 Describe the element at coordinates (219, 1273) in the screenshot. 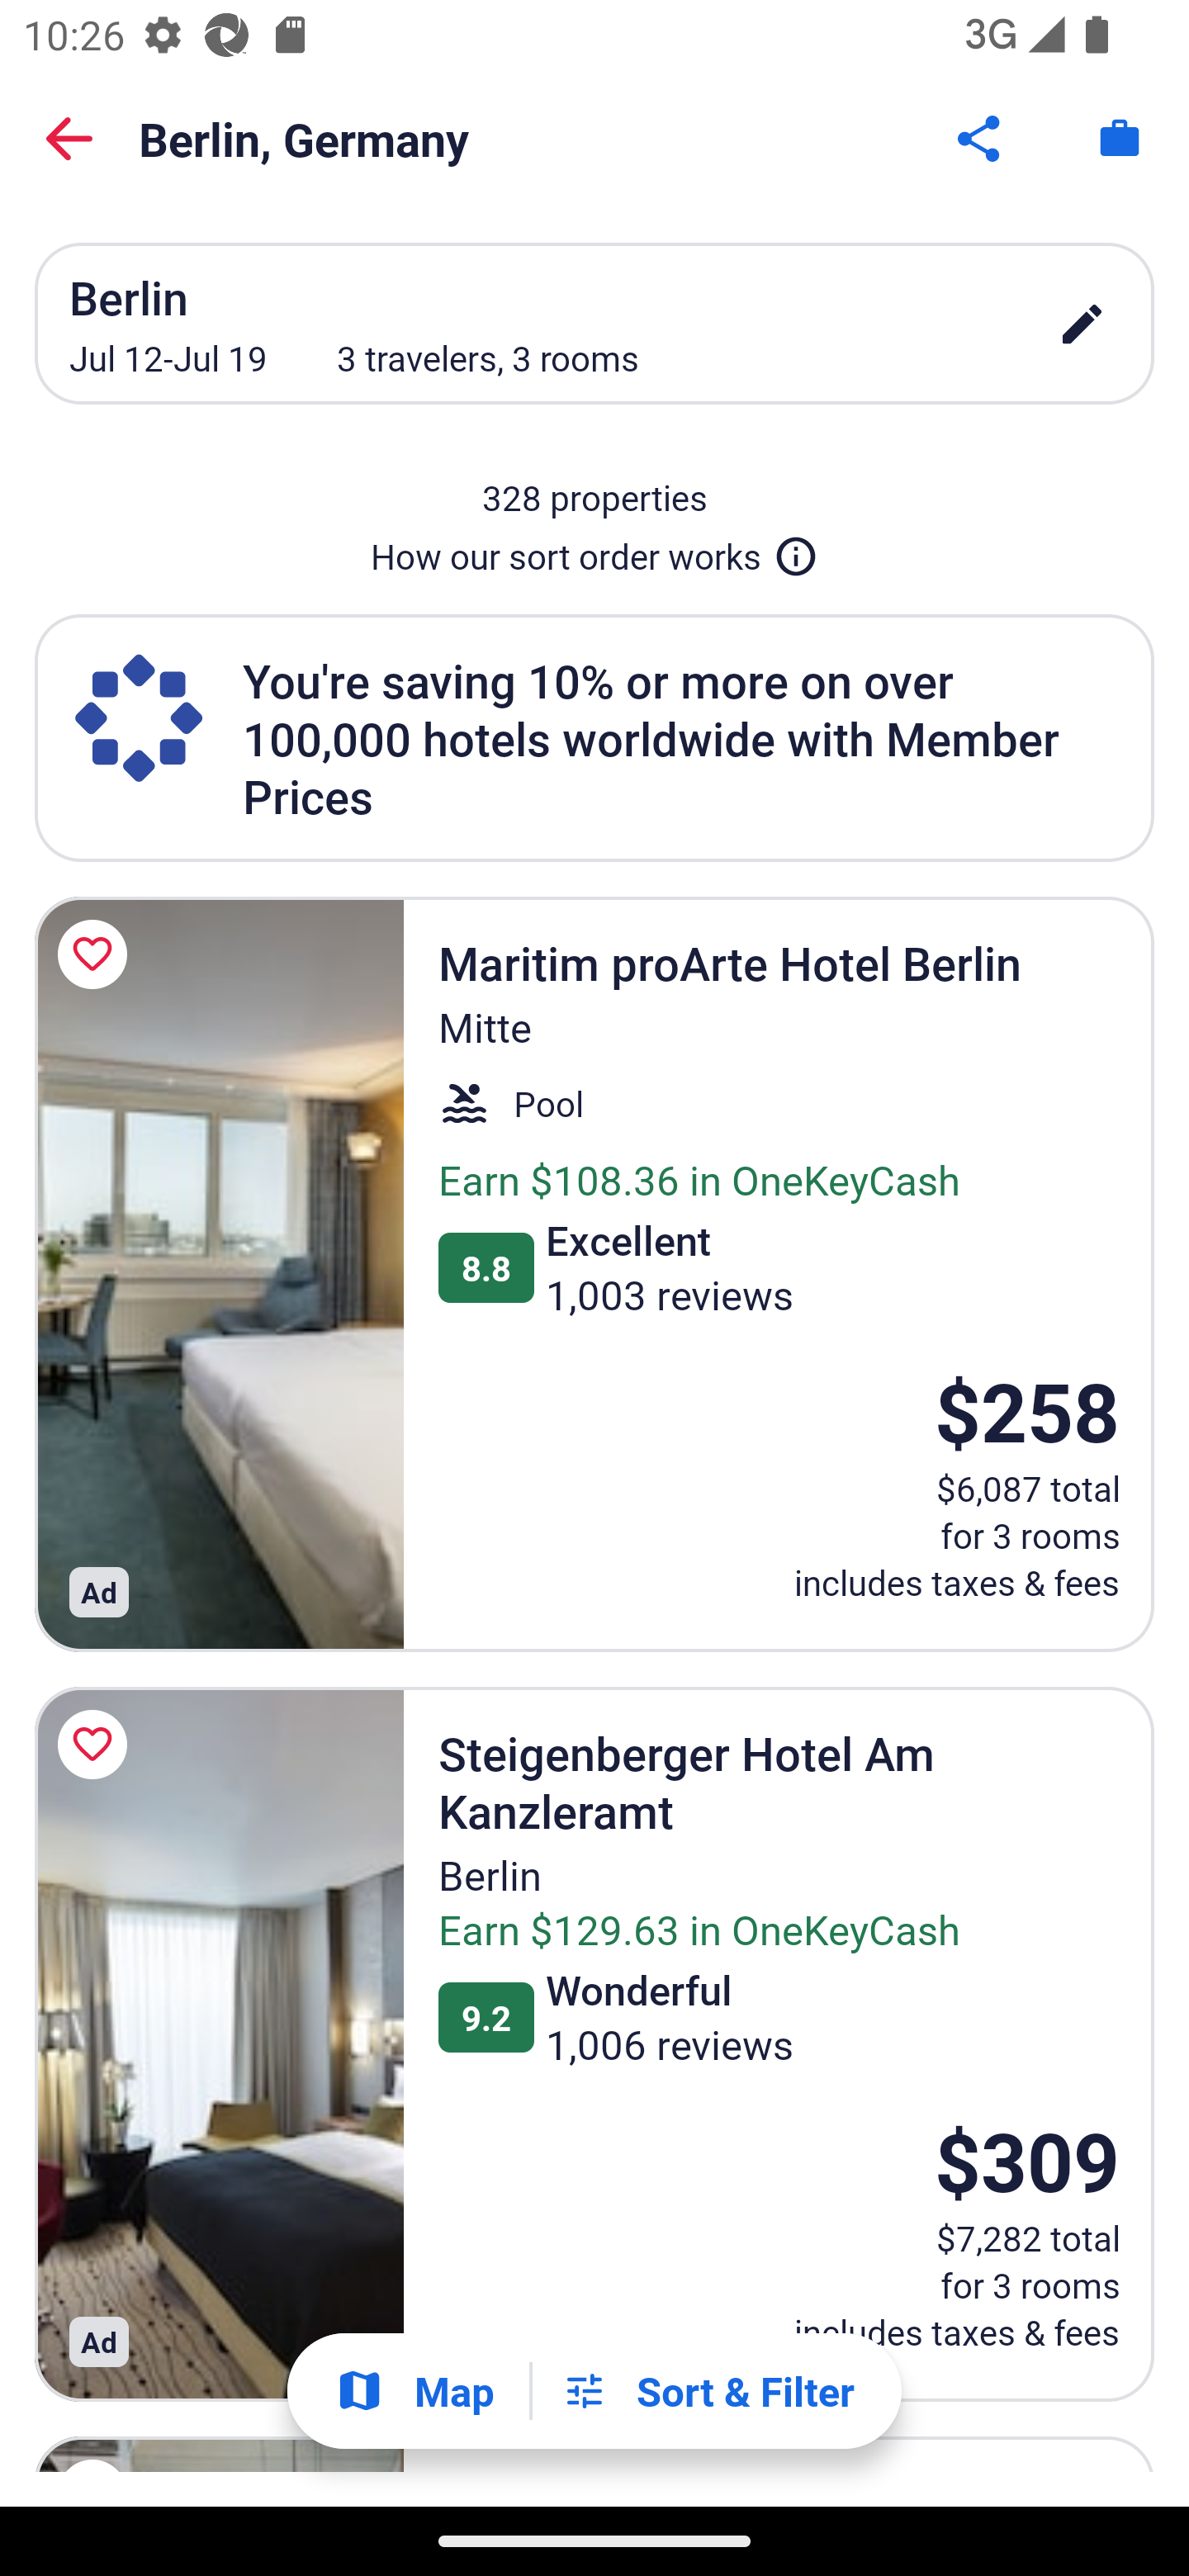

I see `Maritim proArte Hotel Berlin` at that location.